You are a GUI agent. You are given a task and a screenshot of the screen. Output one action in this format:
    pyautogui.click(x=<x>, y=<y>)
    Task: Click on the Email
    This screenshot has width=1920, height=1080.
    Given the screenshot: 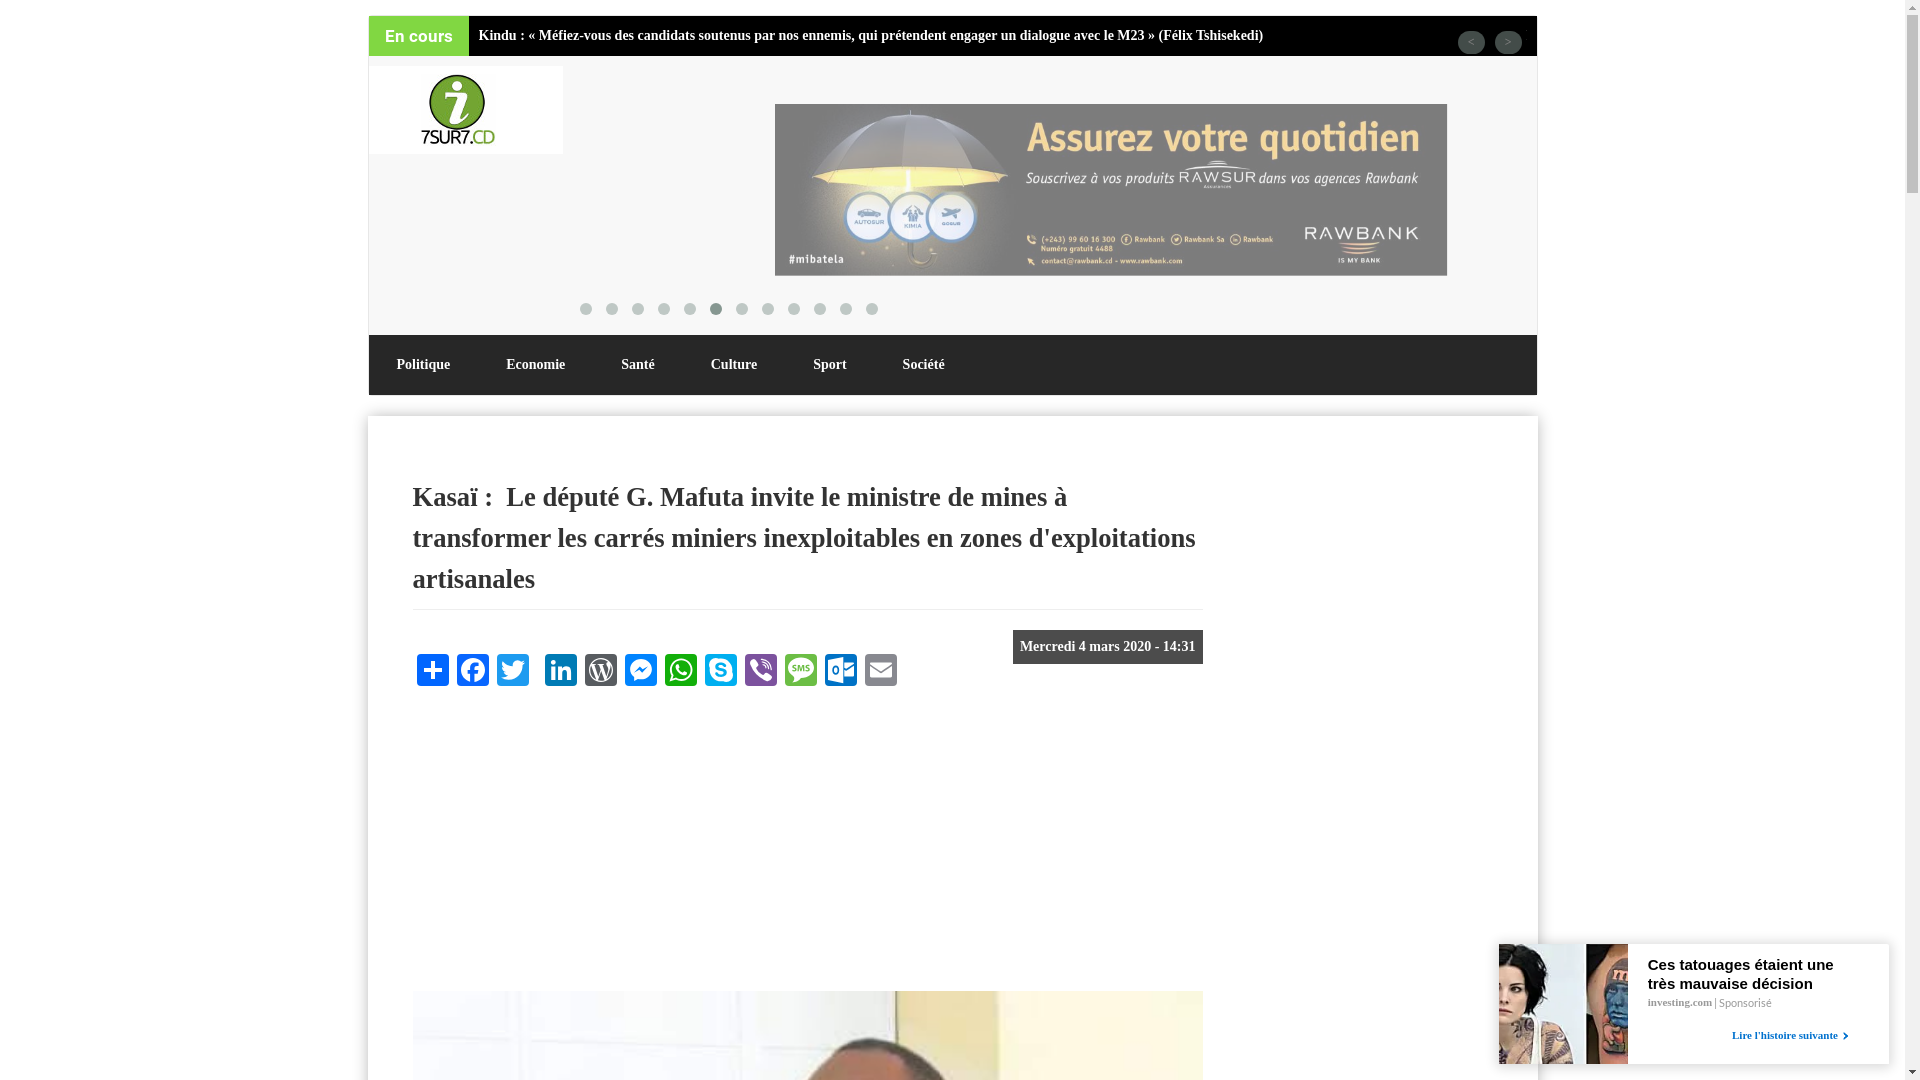 What is the action you would take?
    pyautogui.click(x=880, y=668)
    